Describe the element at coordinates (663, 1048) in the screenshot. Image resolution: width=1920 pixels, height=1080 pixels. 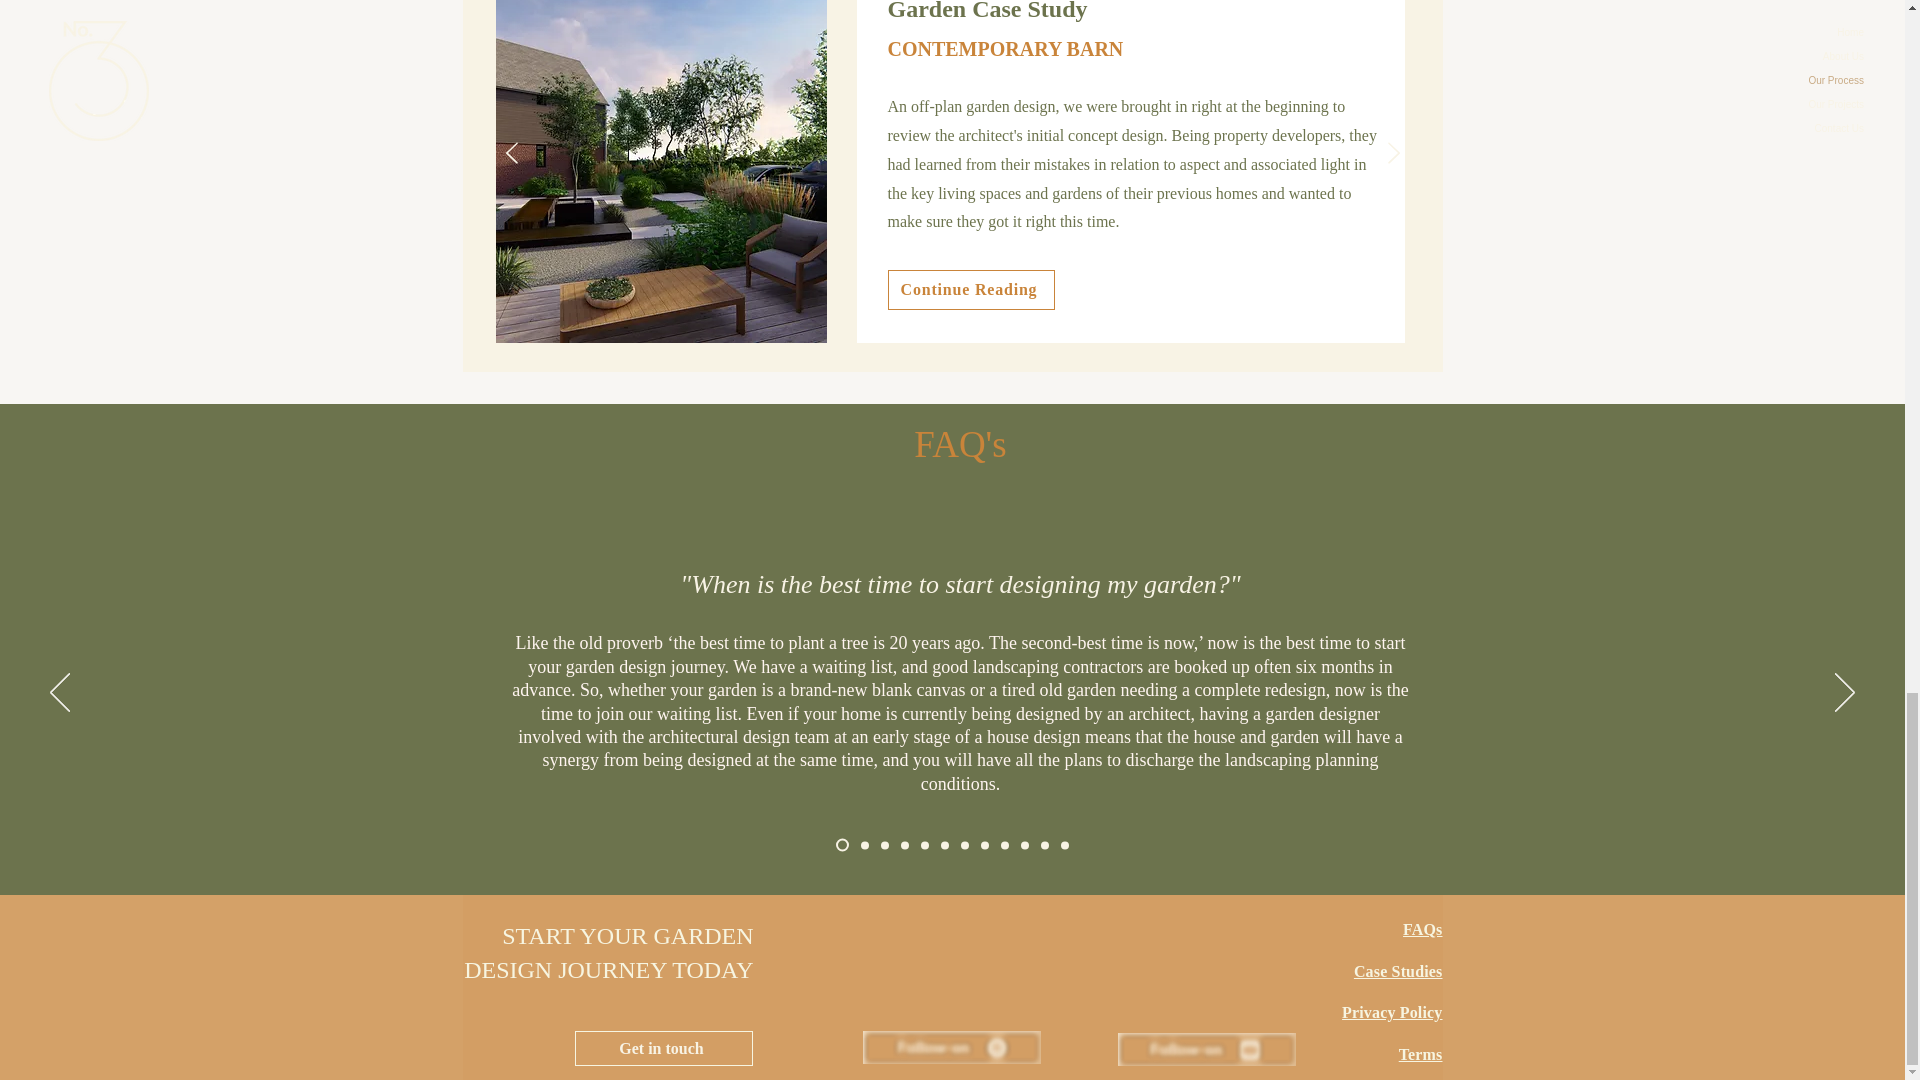
I see `Get in touch` at that location.